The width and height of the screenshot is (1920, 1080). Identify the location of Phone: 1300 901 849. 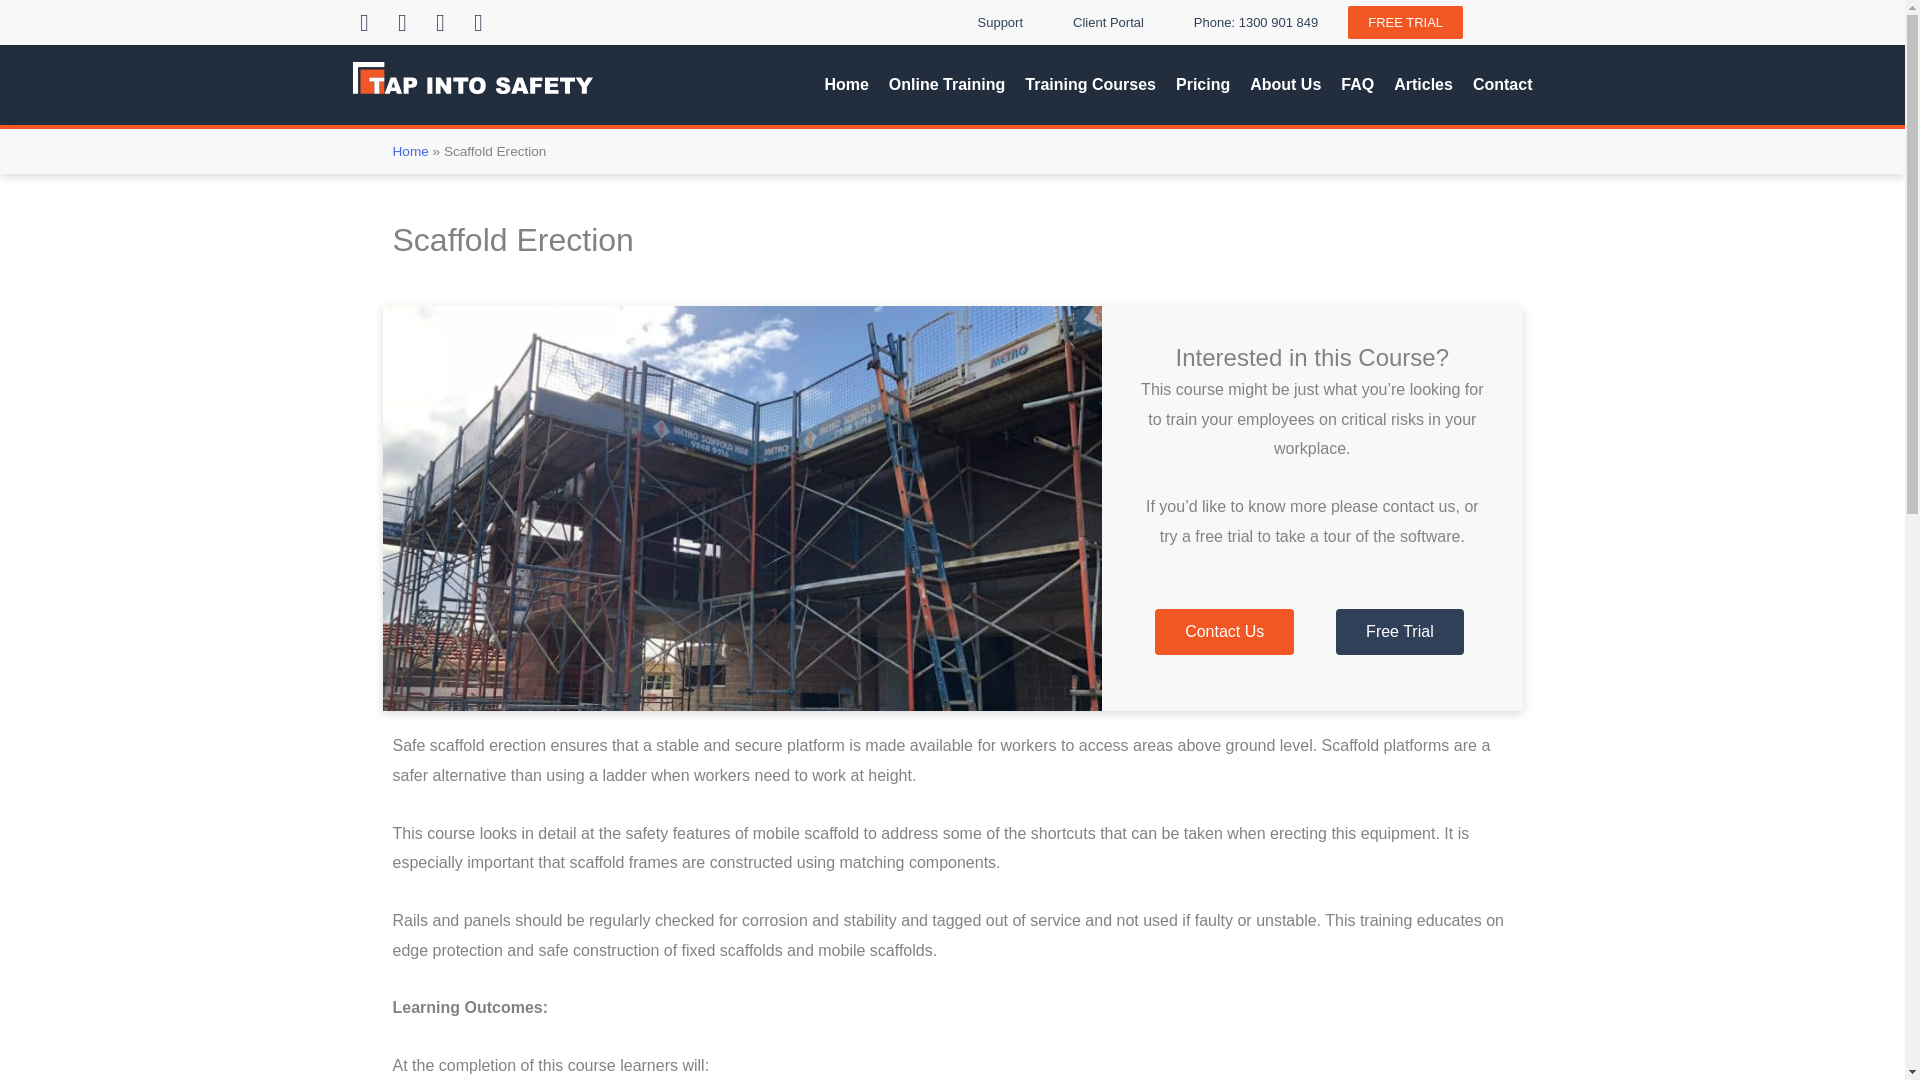
(1256, 22).